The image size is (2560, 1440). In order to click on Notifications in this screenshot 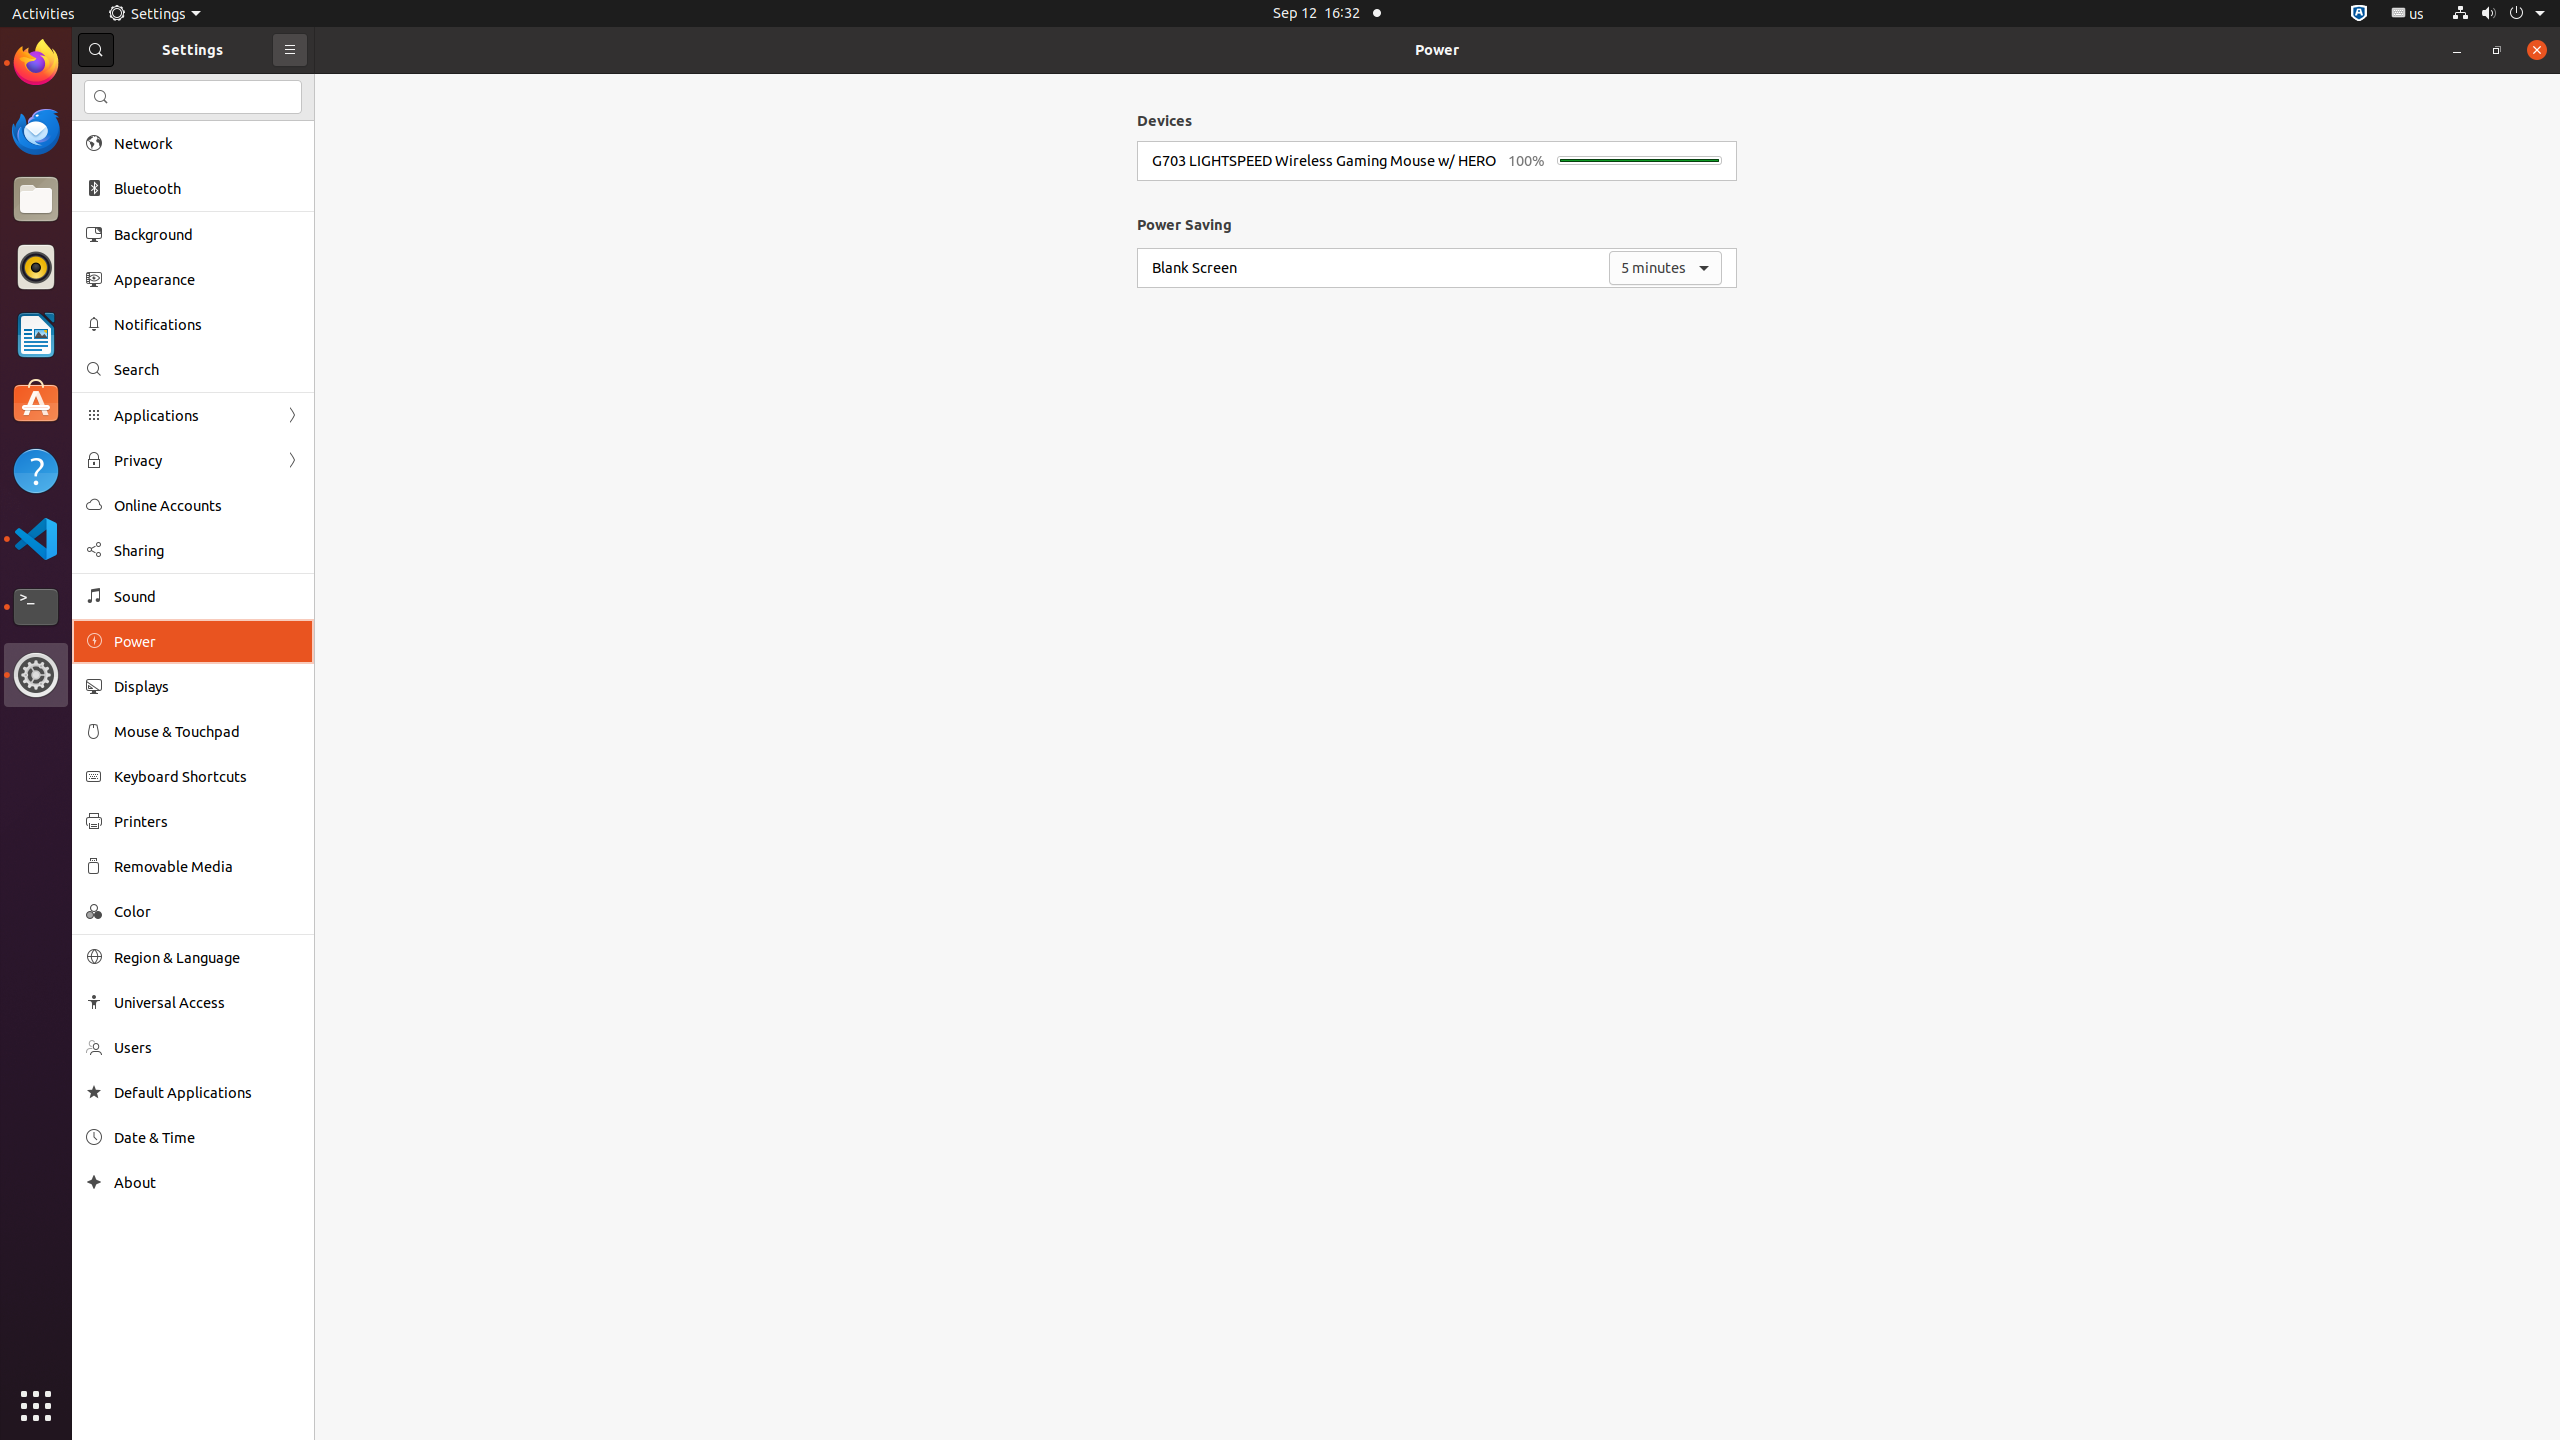, I will do `click(207, 324)`.